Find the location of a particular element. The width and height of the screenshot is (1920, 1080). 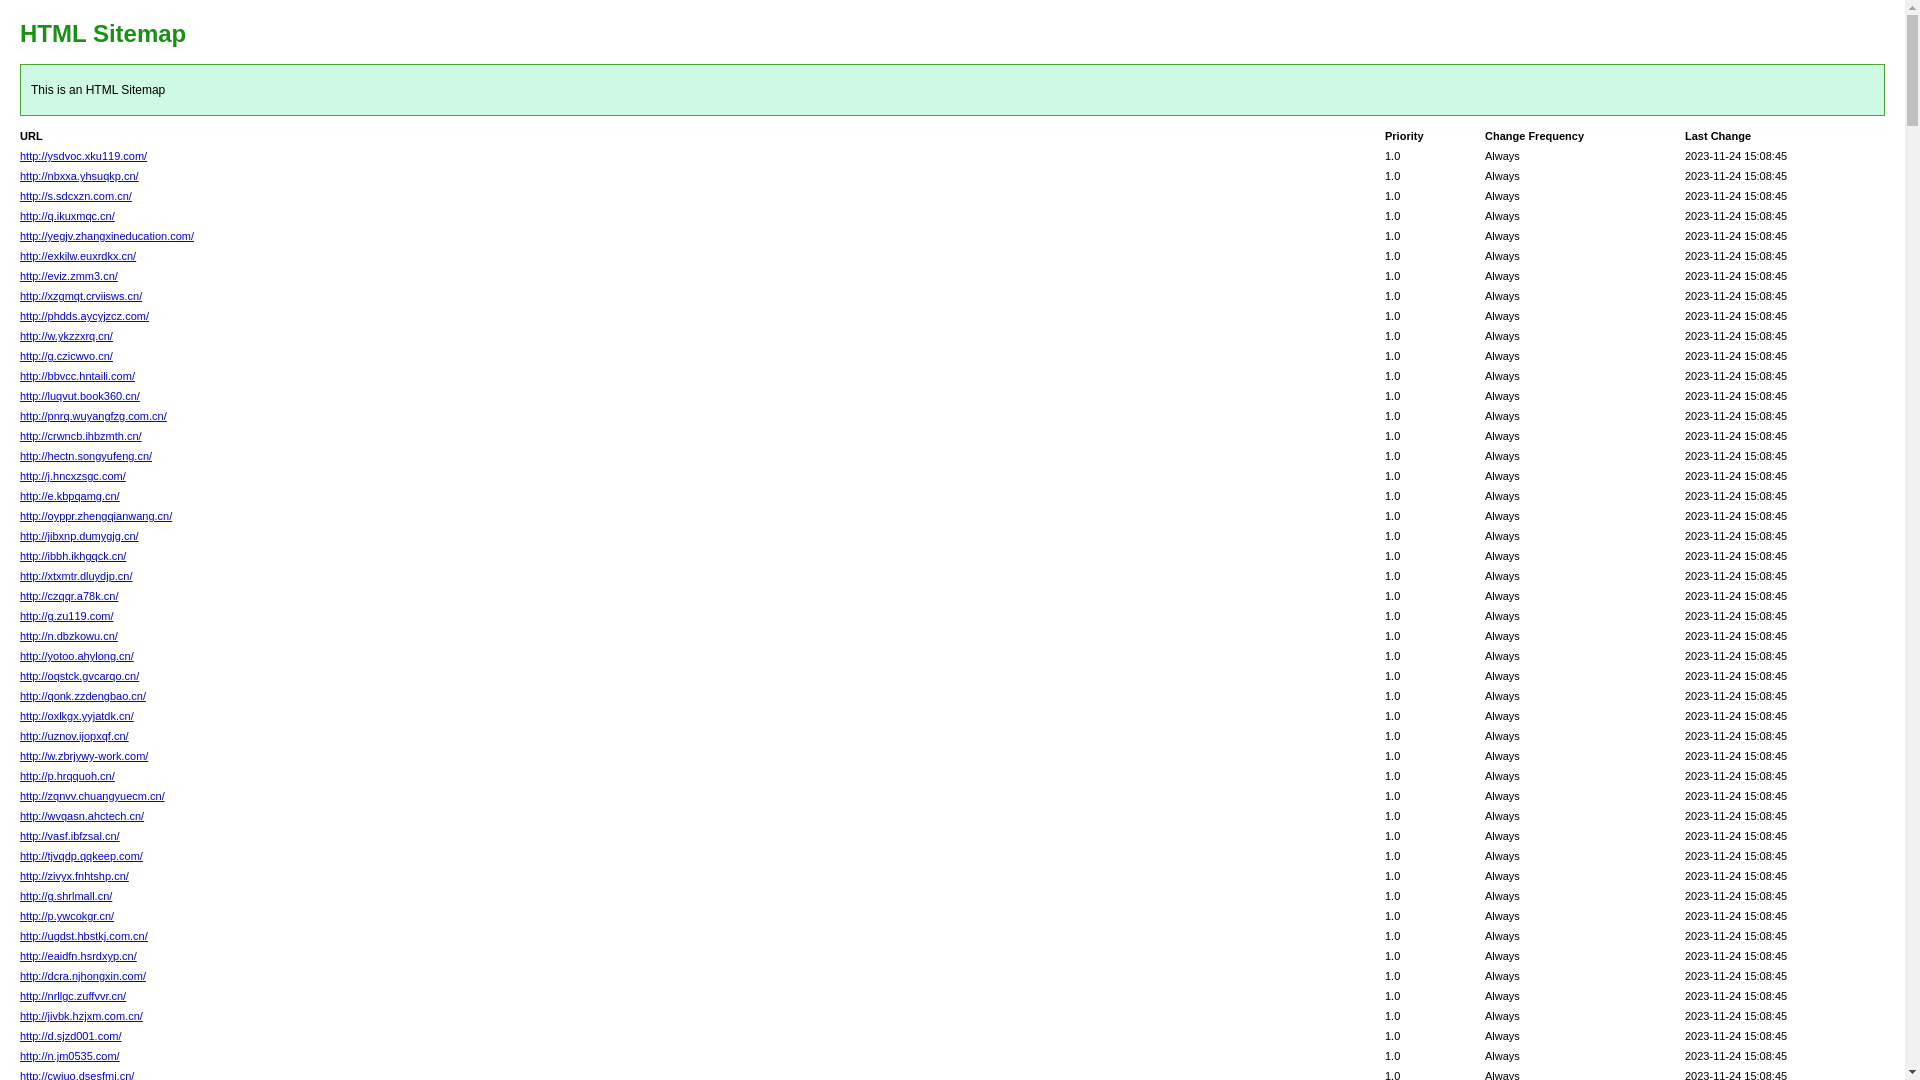

http://jivbk.hzjxm.com.cn/ is located at coordinates (82, 1016).